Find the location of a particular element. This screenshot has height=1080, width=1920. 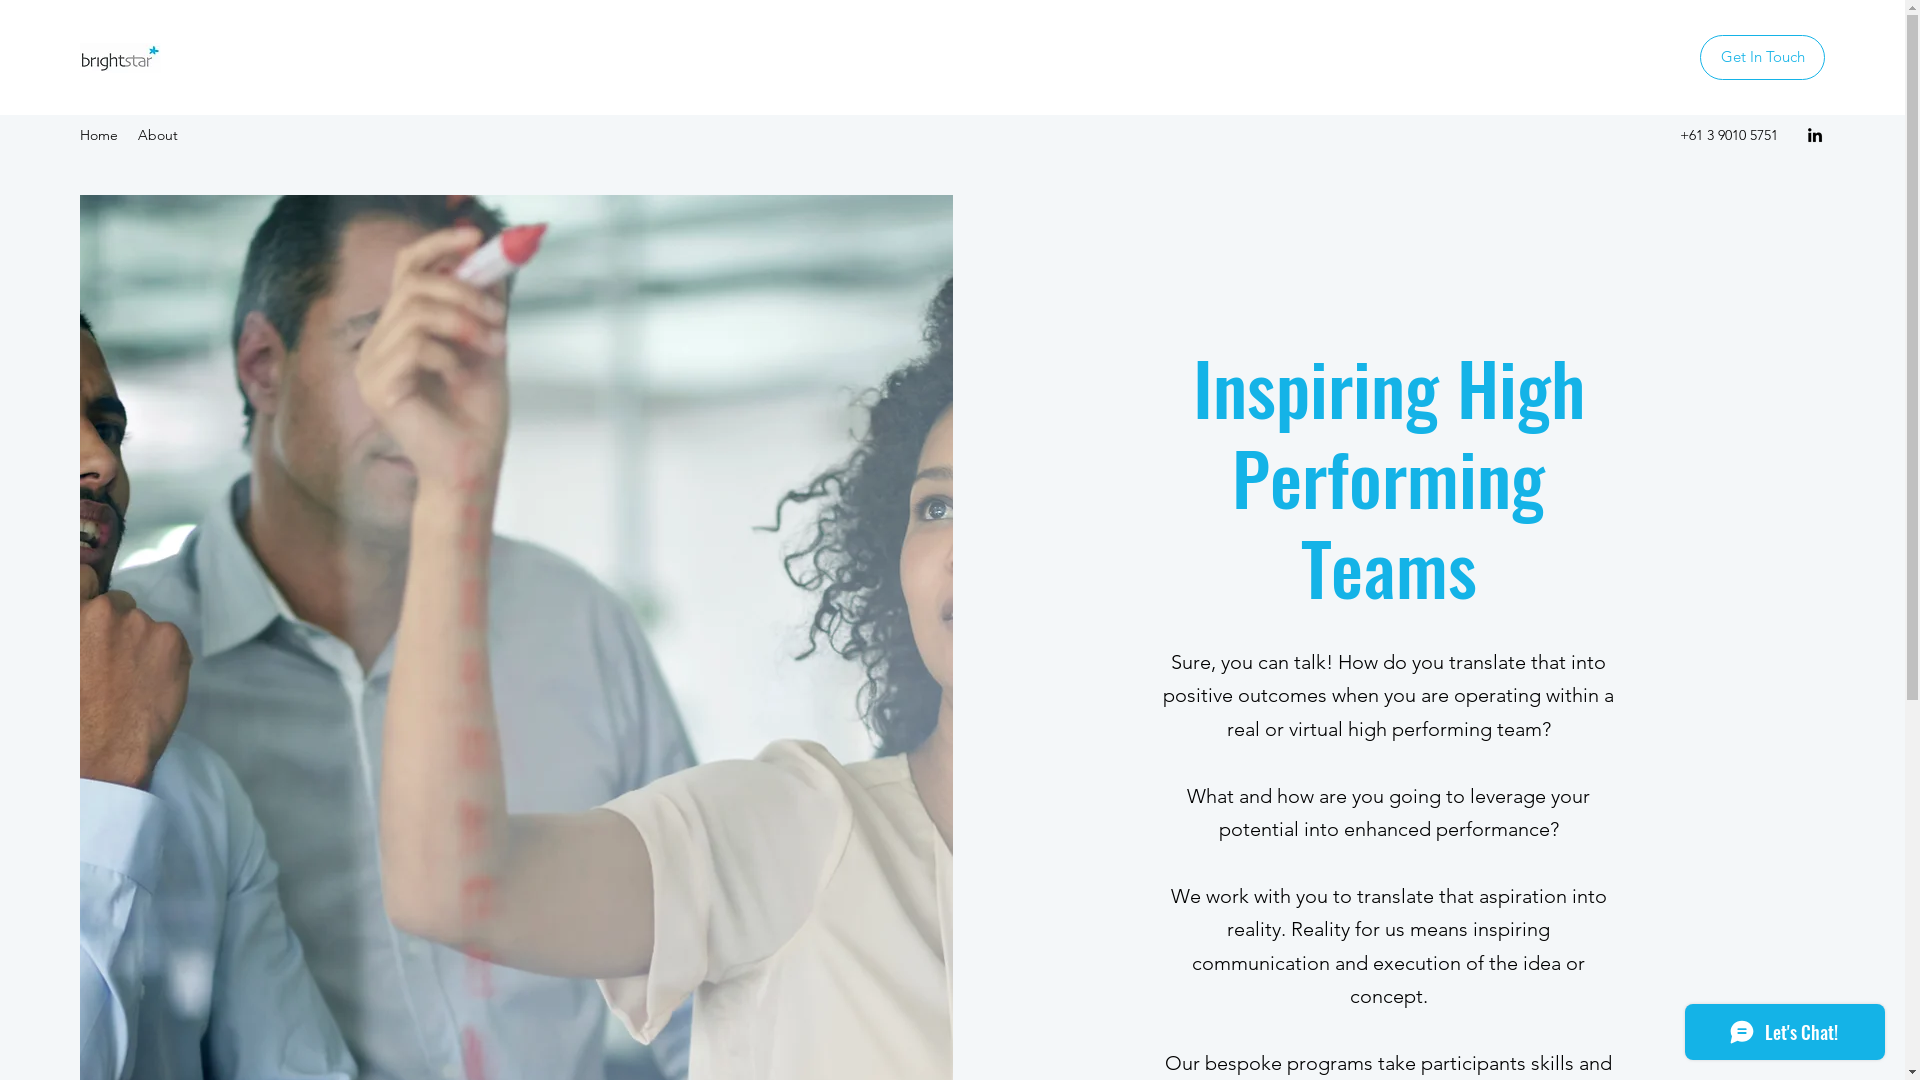

Home is located at coordinates (99, 135).